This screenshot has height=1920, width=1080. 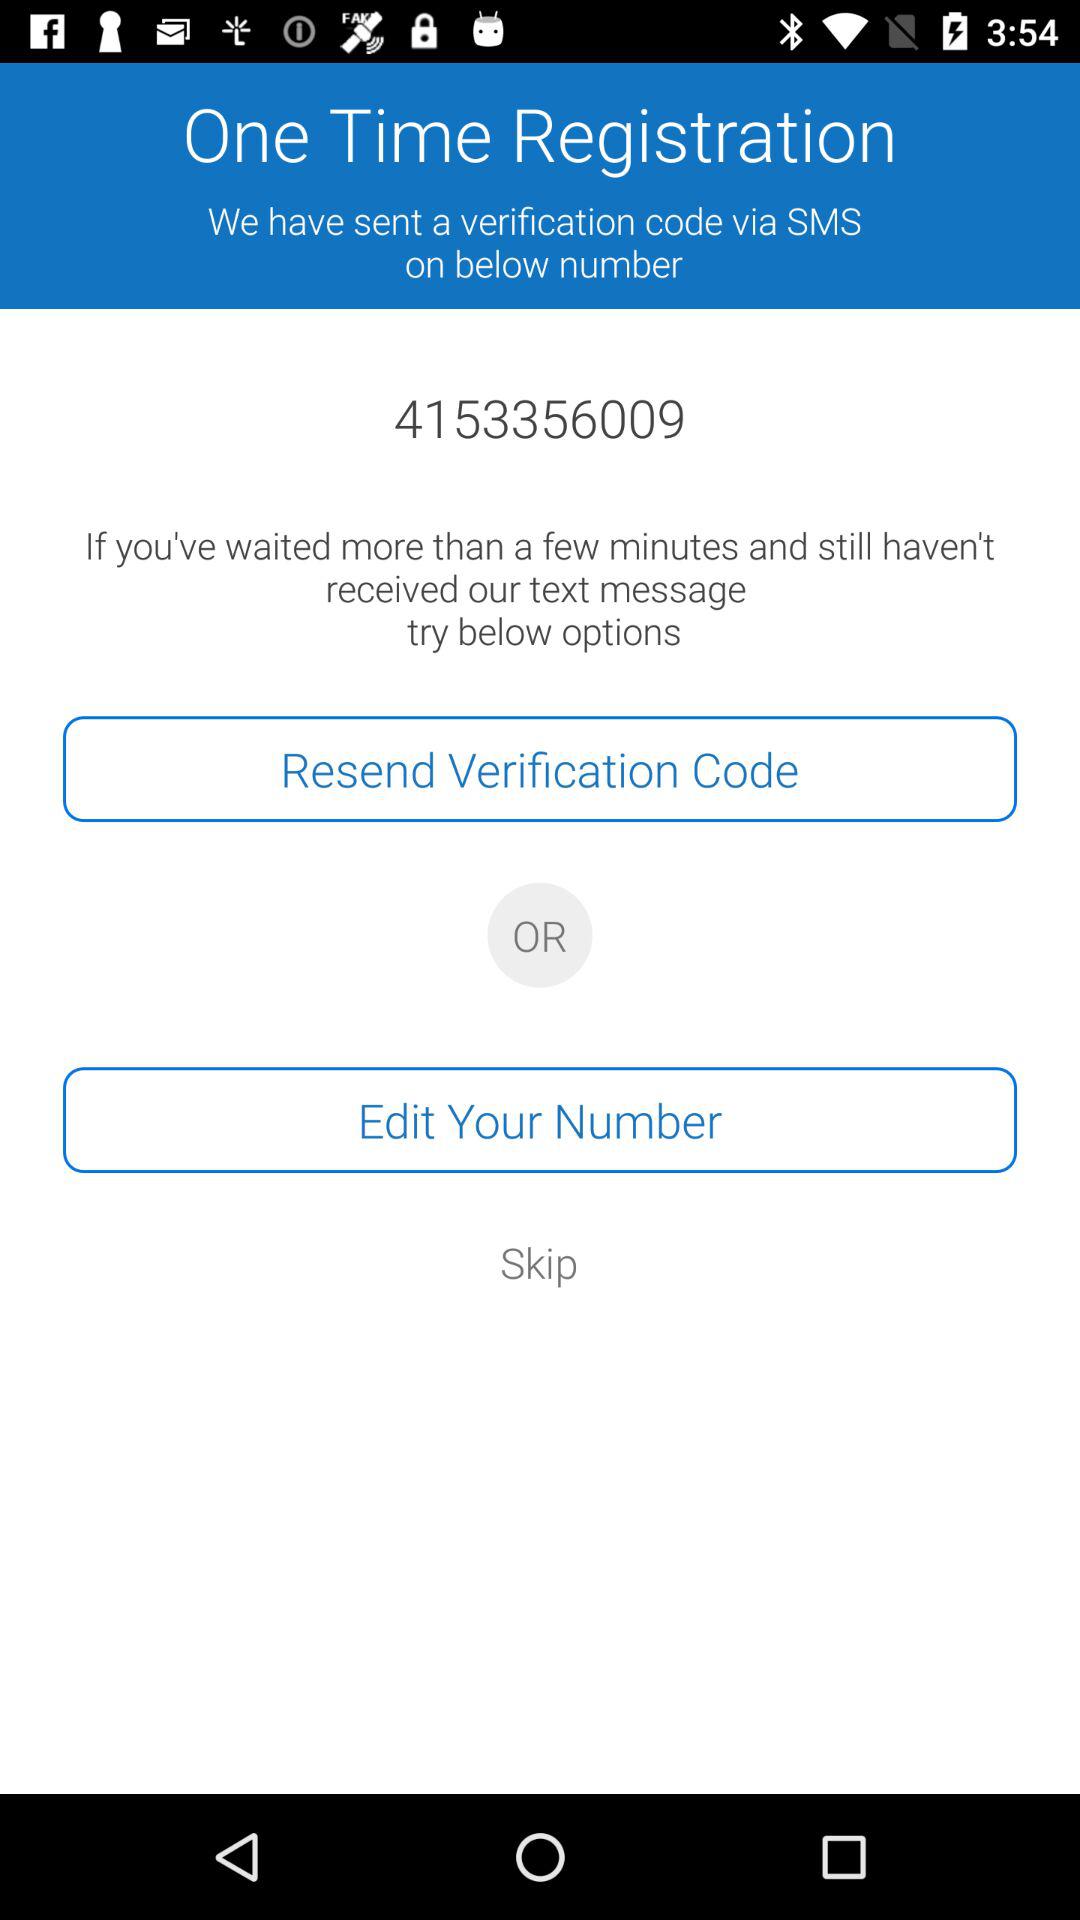 What do you see at coordinates (539, 1262) in the screenshot?
I see `turn on the skip item` at bounding box center [539, 1262].